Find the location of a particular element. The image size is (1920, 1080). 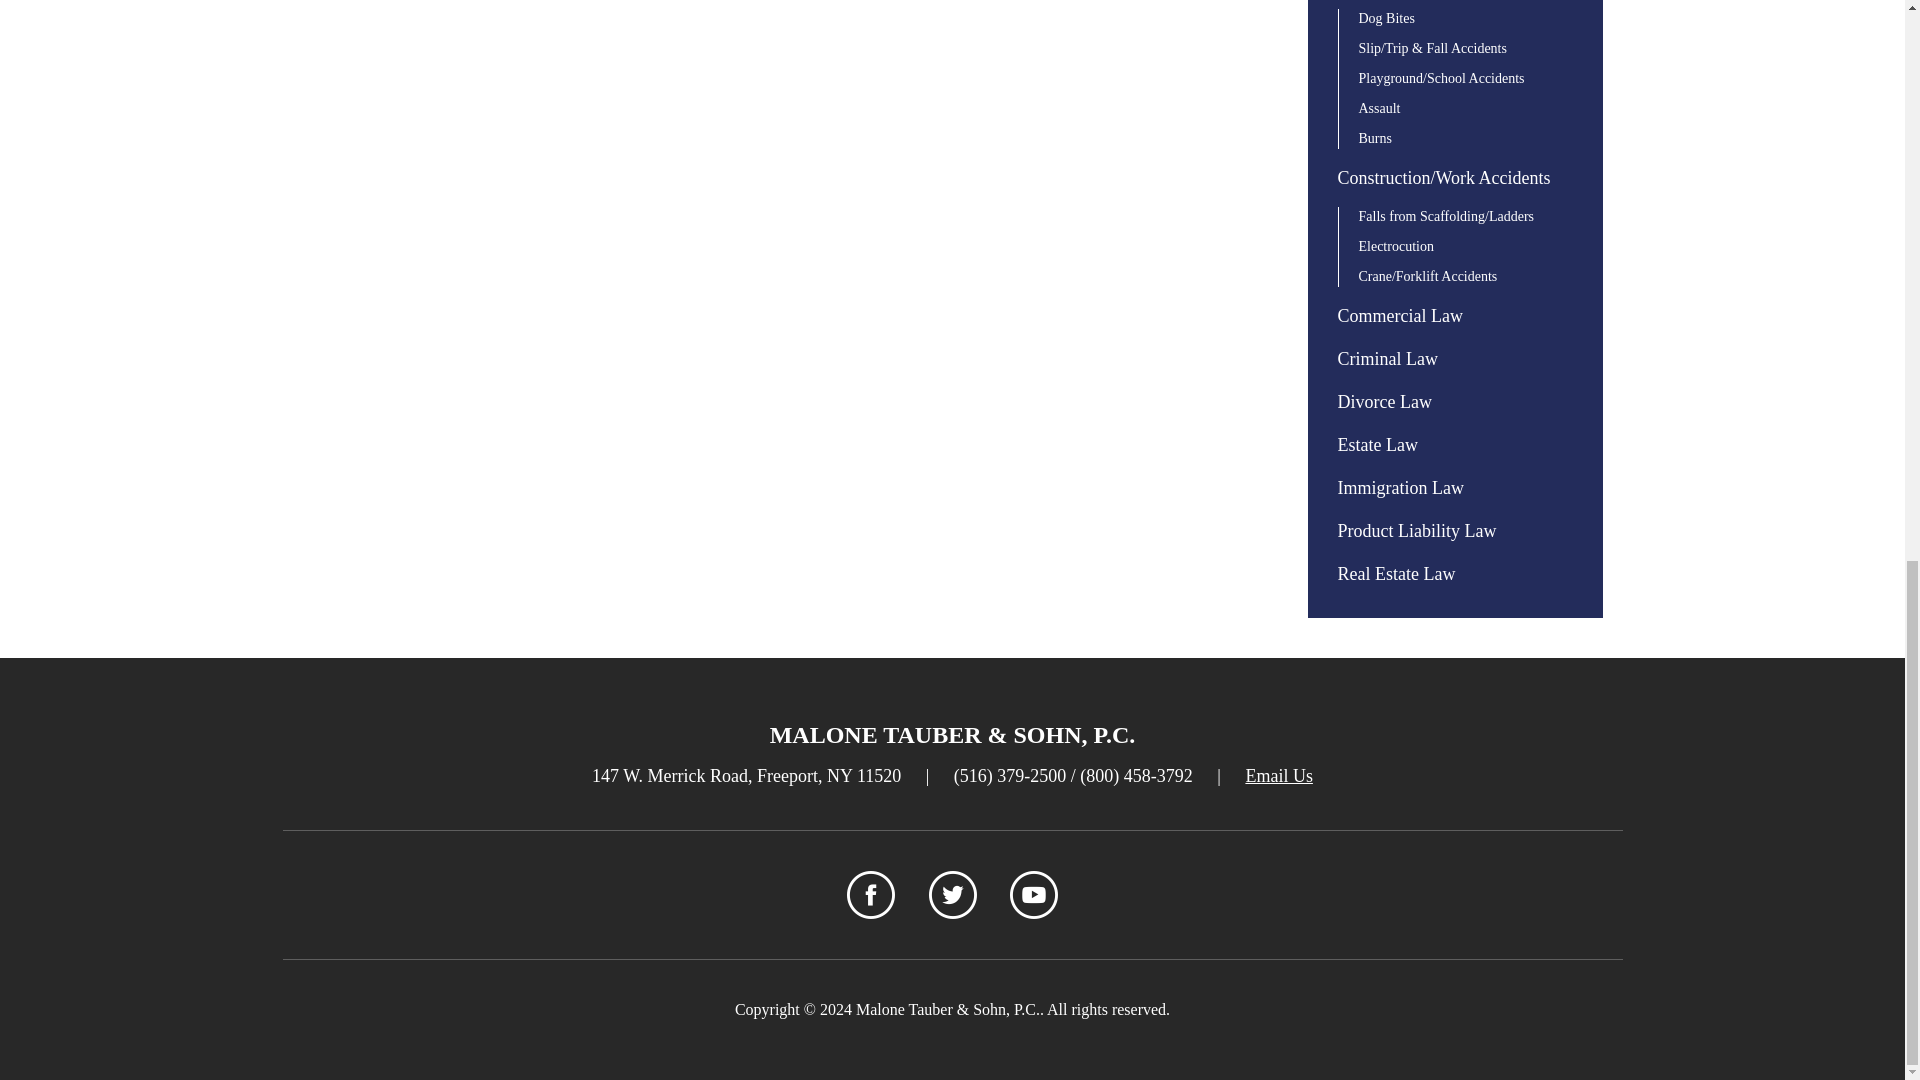

Assault is located at coordinates (1378, 108).